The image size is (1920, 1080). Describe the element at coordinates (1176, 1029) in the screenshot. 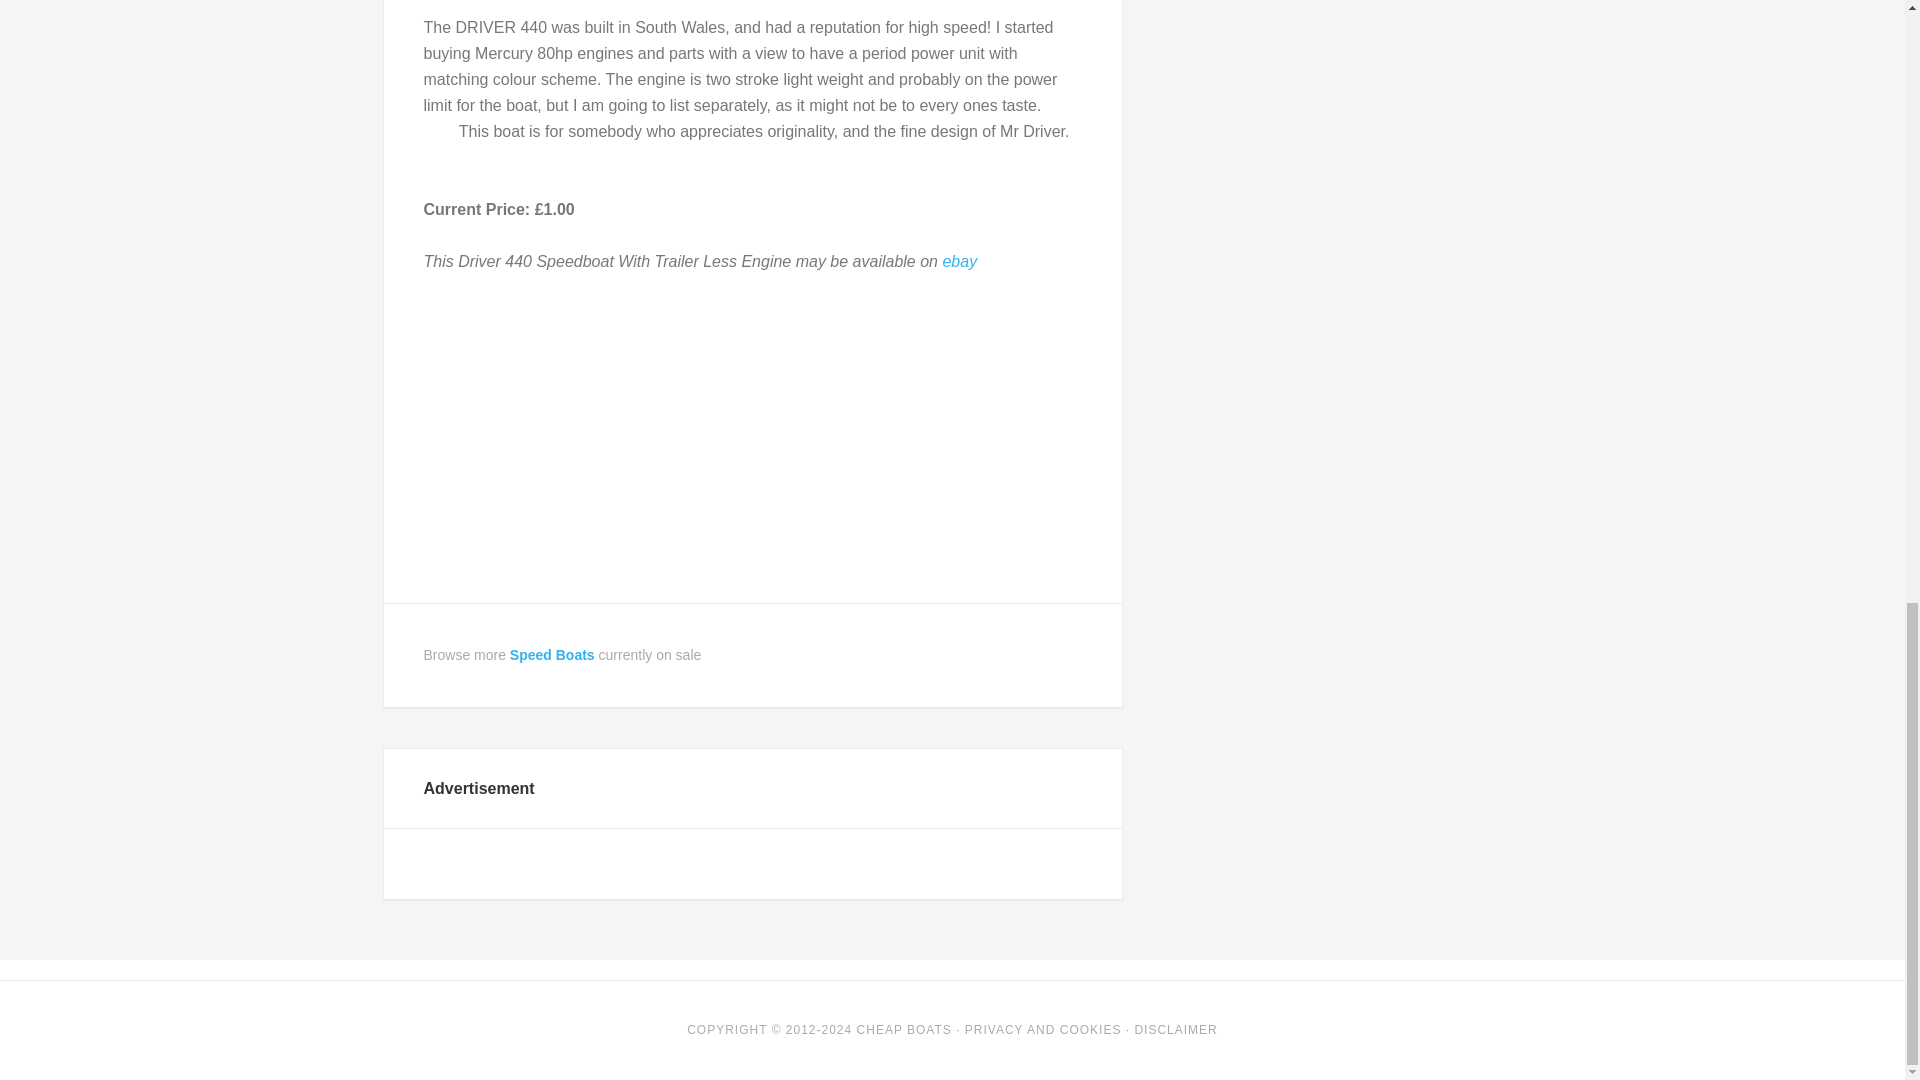

I see `DISCLAIMER` at that location.